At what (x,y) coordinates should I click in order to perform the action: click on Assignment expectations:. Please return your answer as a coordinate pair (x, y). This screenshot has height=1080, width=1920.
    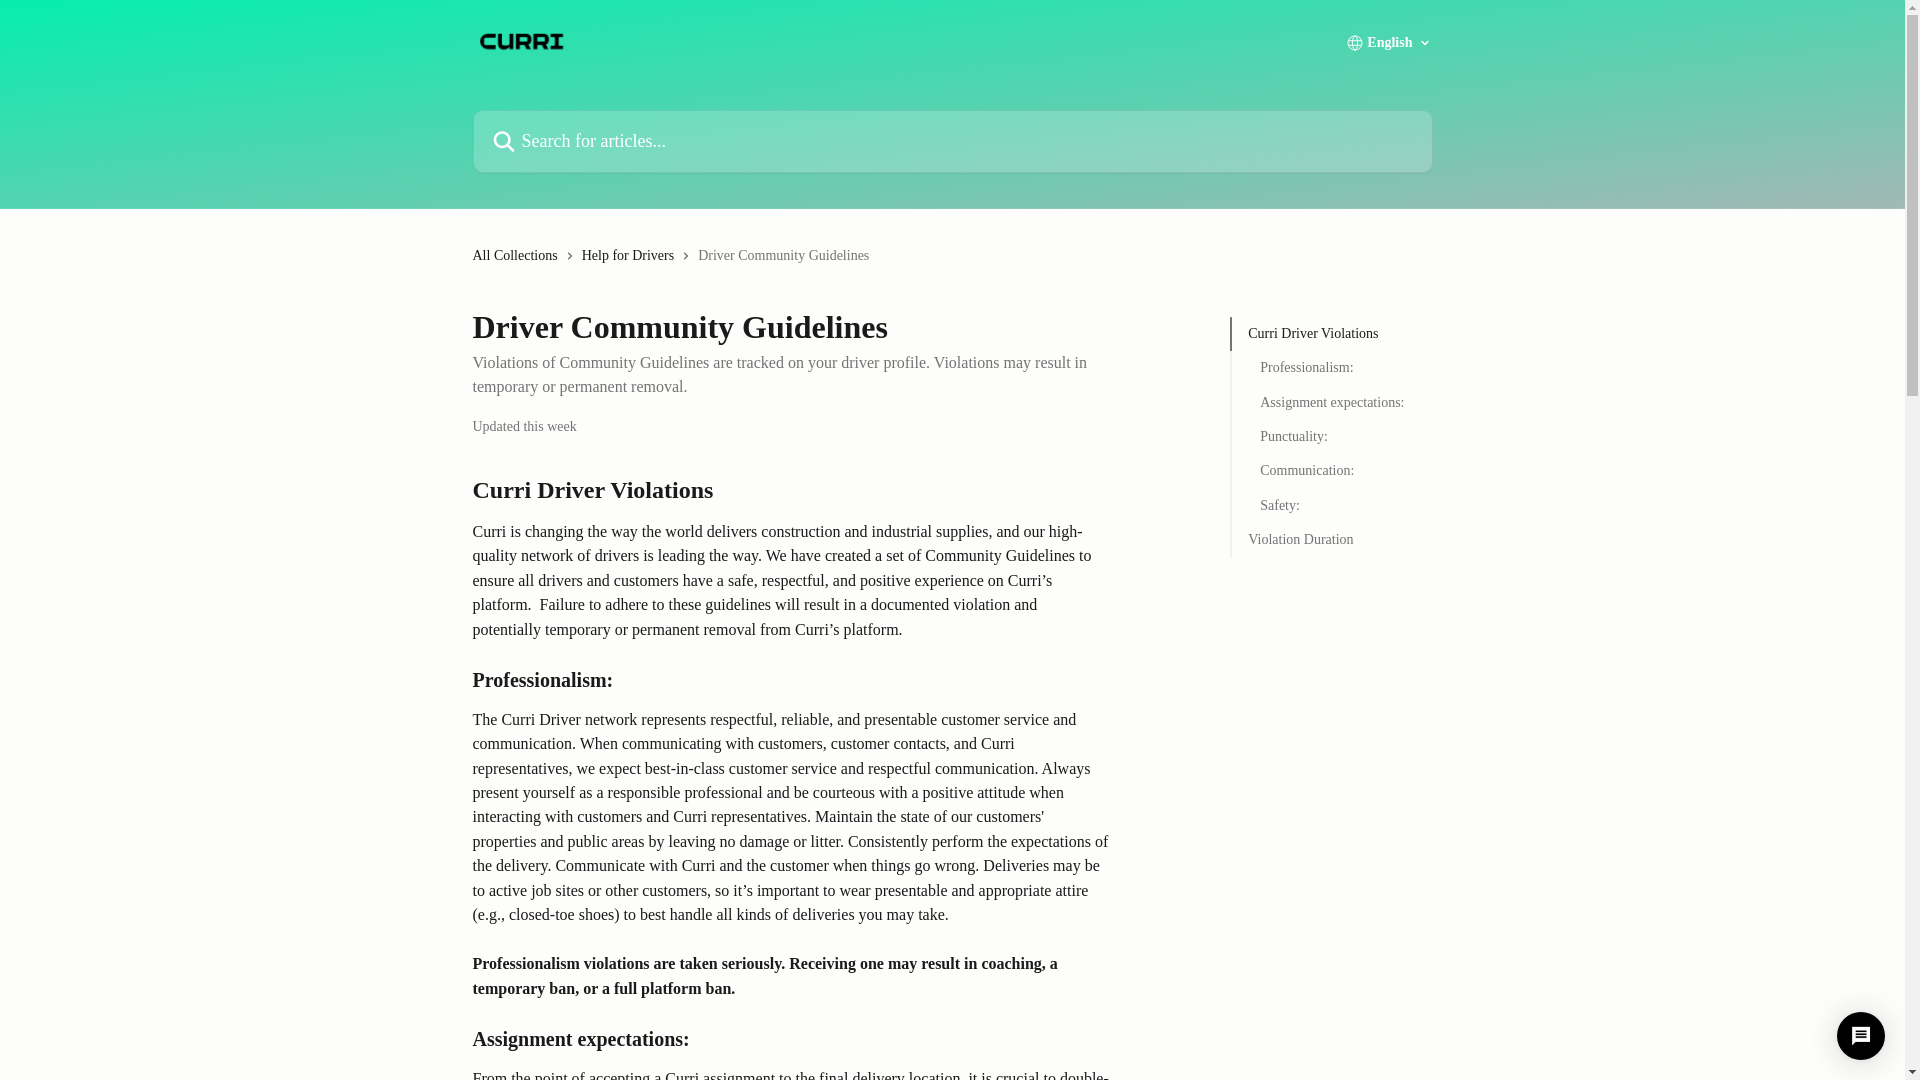
    Looking at the image, I should click on (1331, 402).